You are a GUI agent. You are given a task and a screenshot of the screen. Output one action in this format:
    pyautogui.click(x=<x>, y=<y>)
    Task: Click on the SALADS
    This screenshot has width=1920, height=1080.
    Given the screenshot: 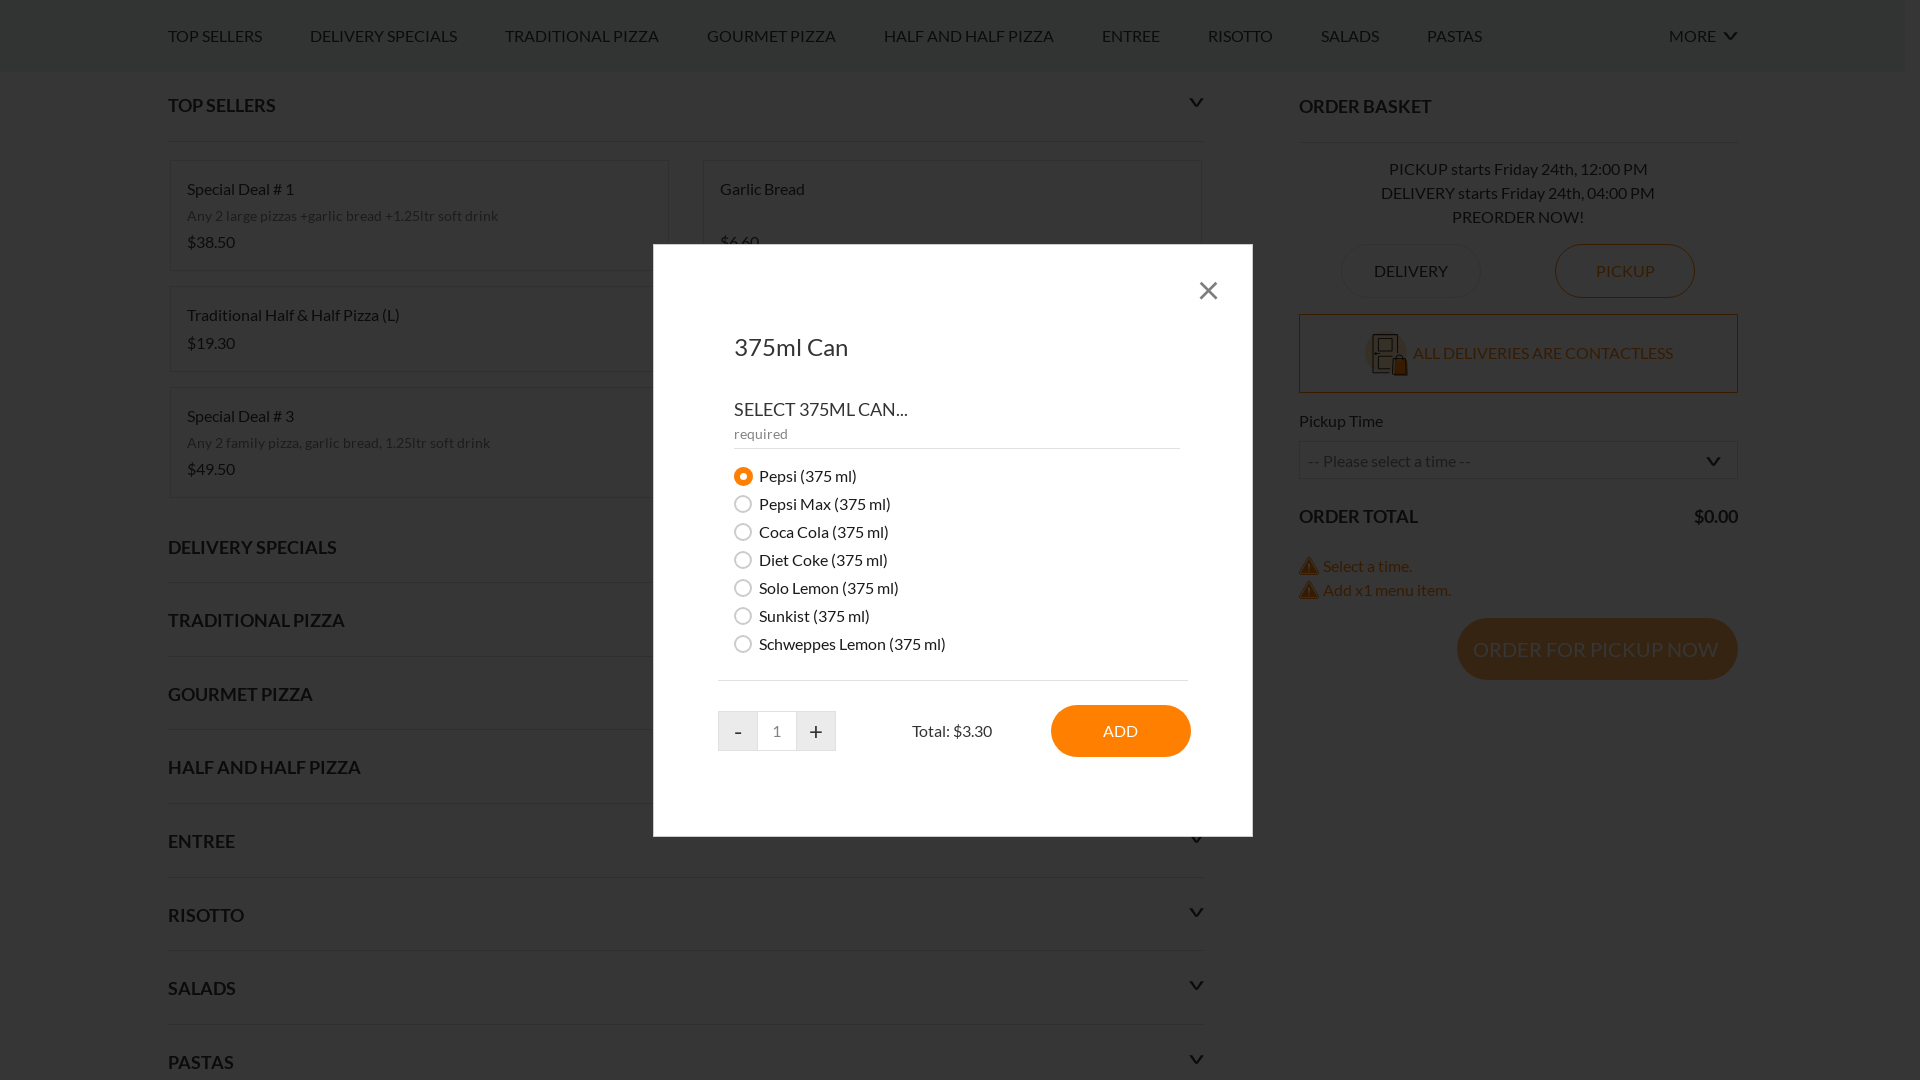 What is the action you would take?
    pyautogui.click(x=1373, y=547)
    